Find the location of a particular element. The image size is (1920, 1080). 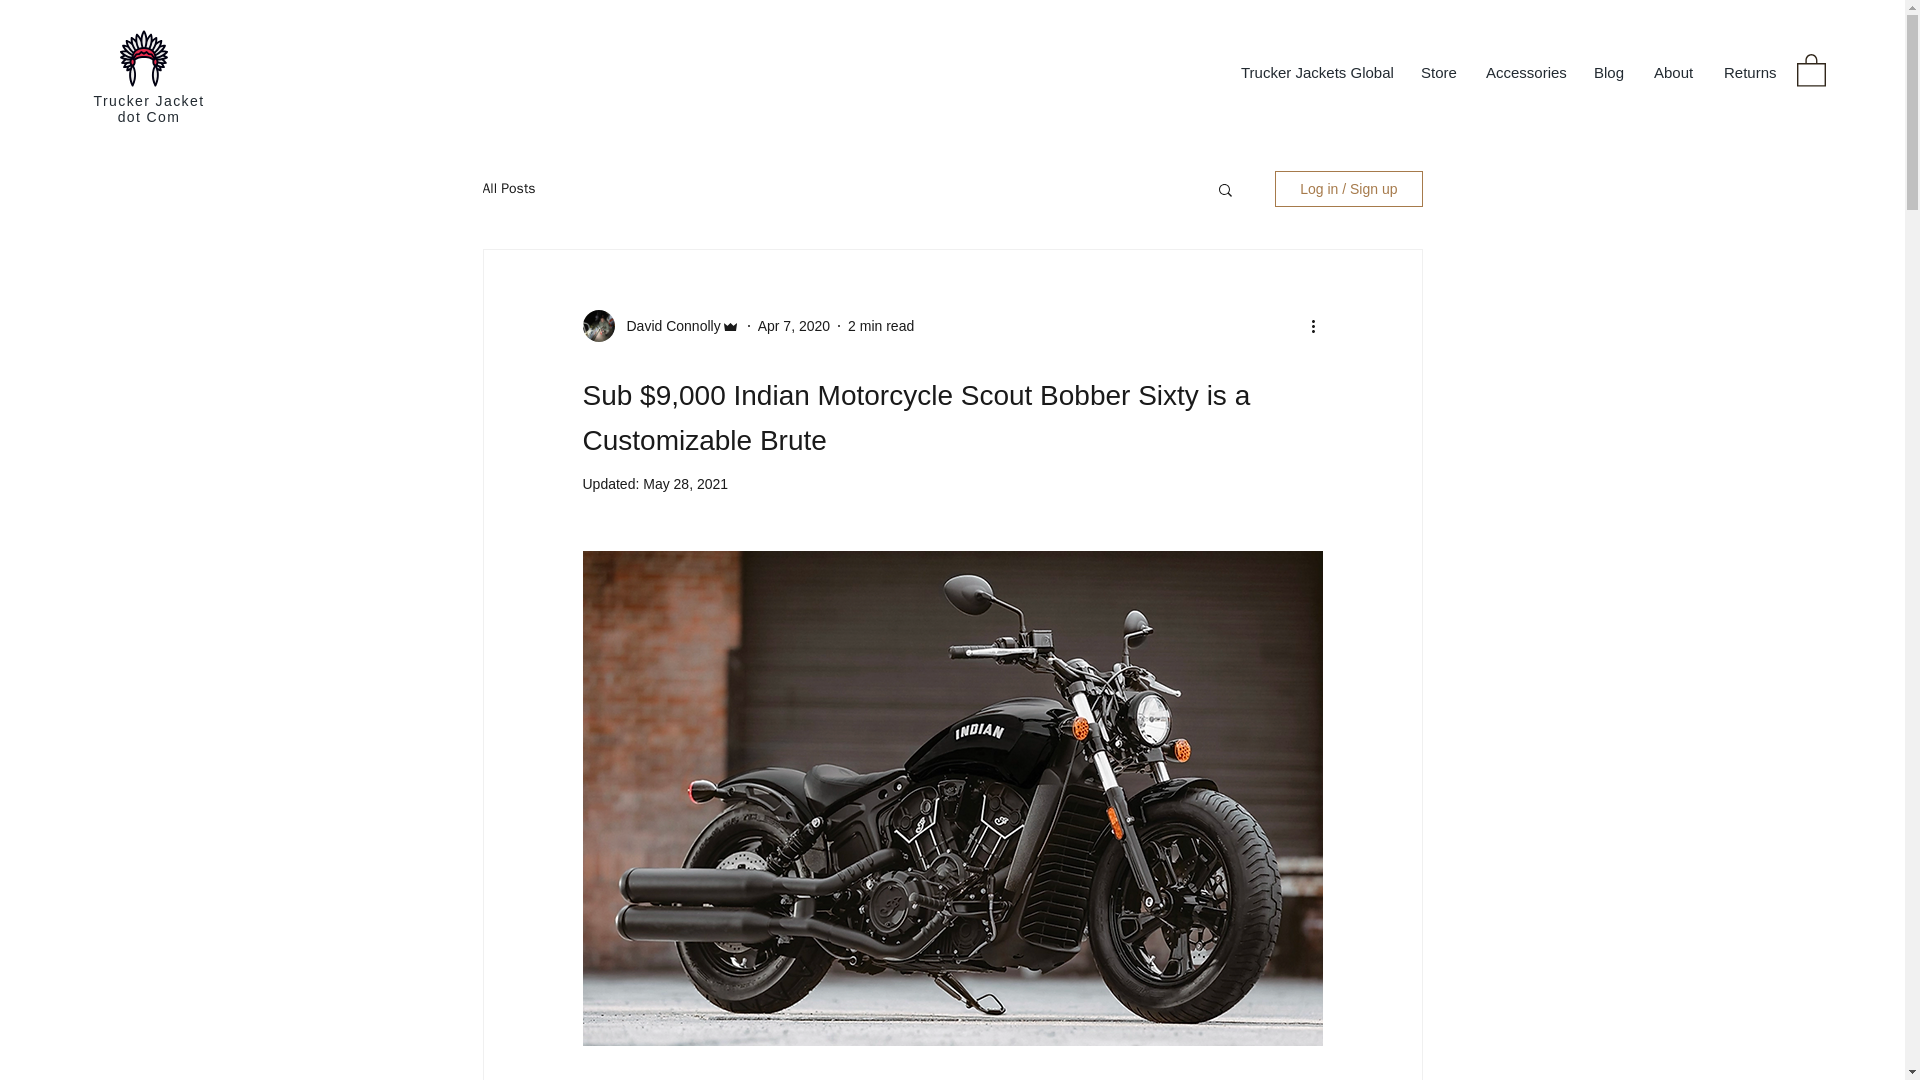

Trucker Jackets Global is located at coordinates (1316, 72).